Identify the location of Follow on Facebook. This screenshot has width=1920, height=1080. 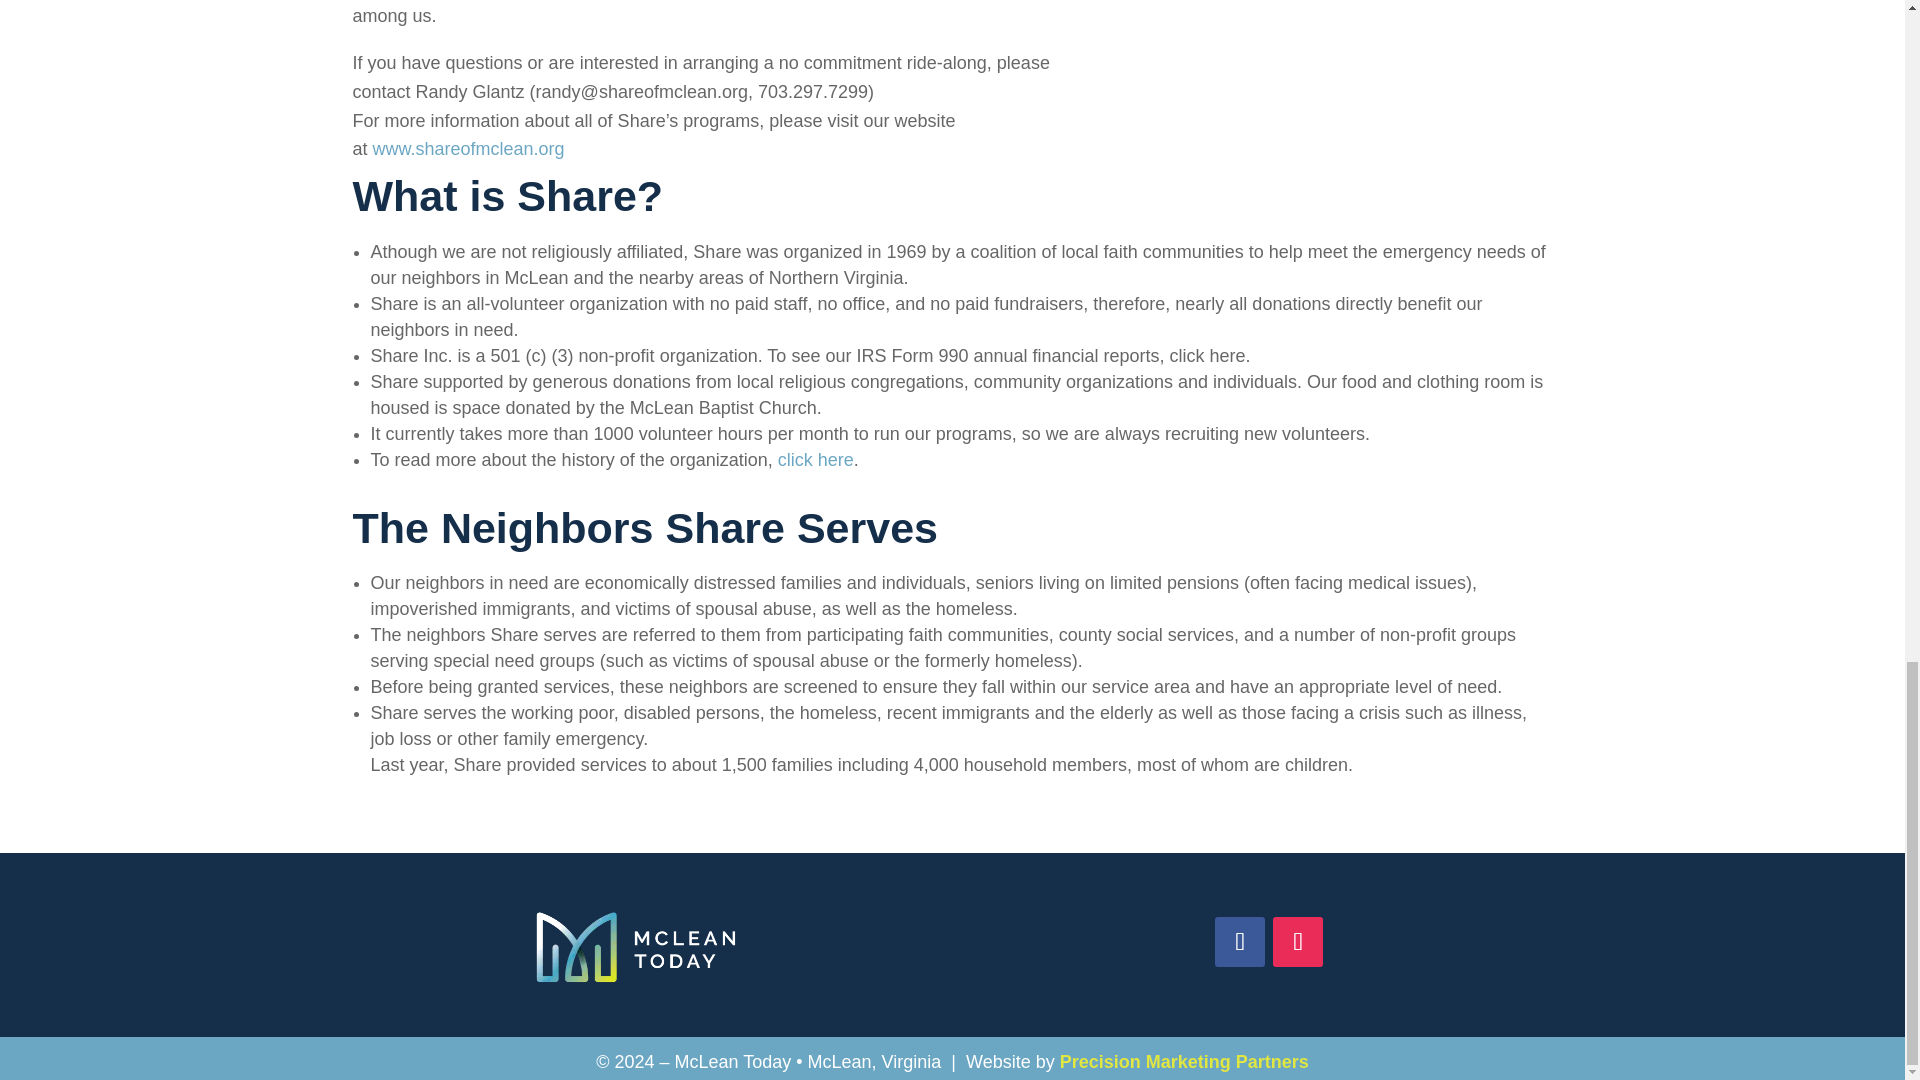
(1240, 941).